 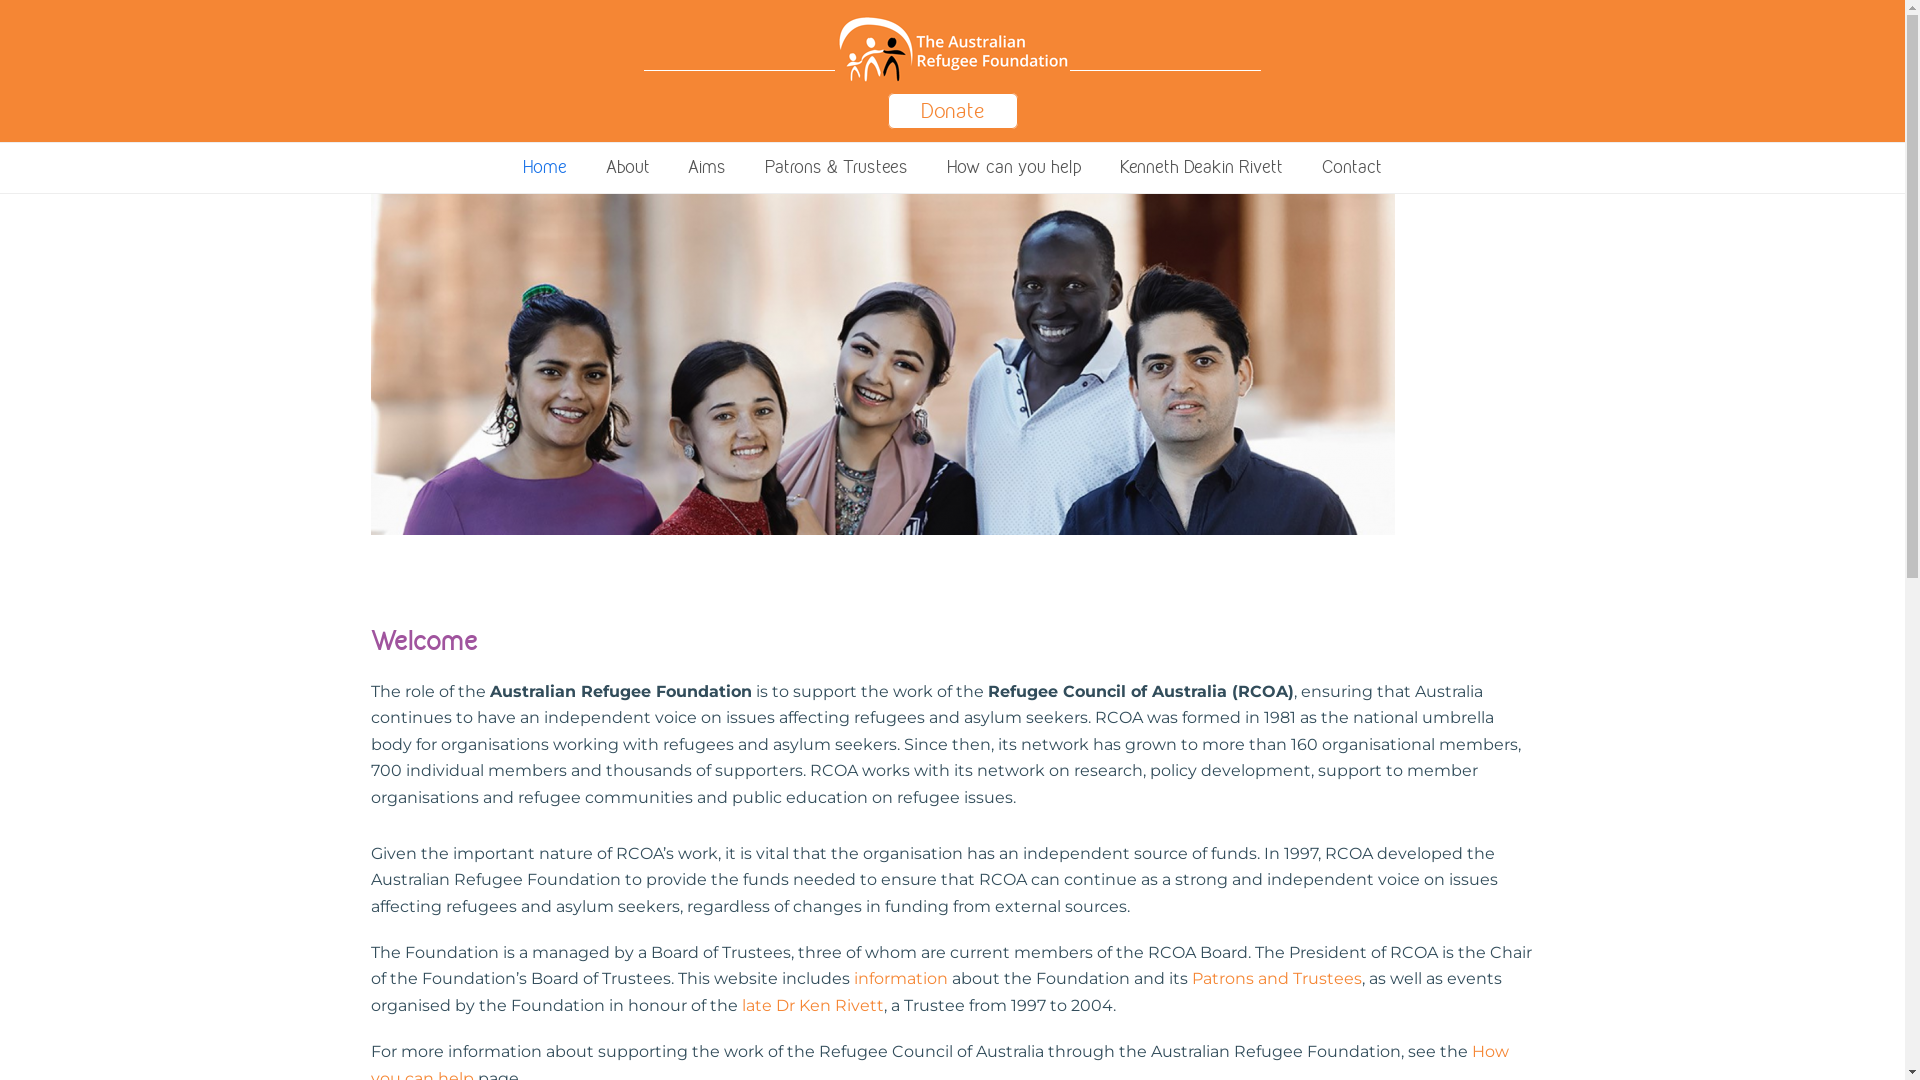 What do you see at coordinates (544, 168) in the screenshot?
I see `Home` at bounding box center [544, 168].